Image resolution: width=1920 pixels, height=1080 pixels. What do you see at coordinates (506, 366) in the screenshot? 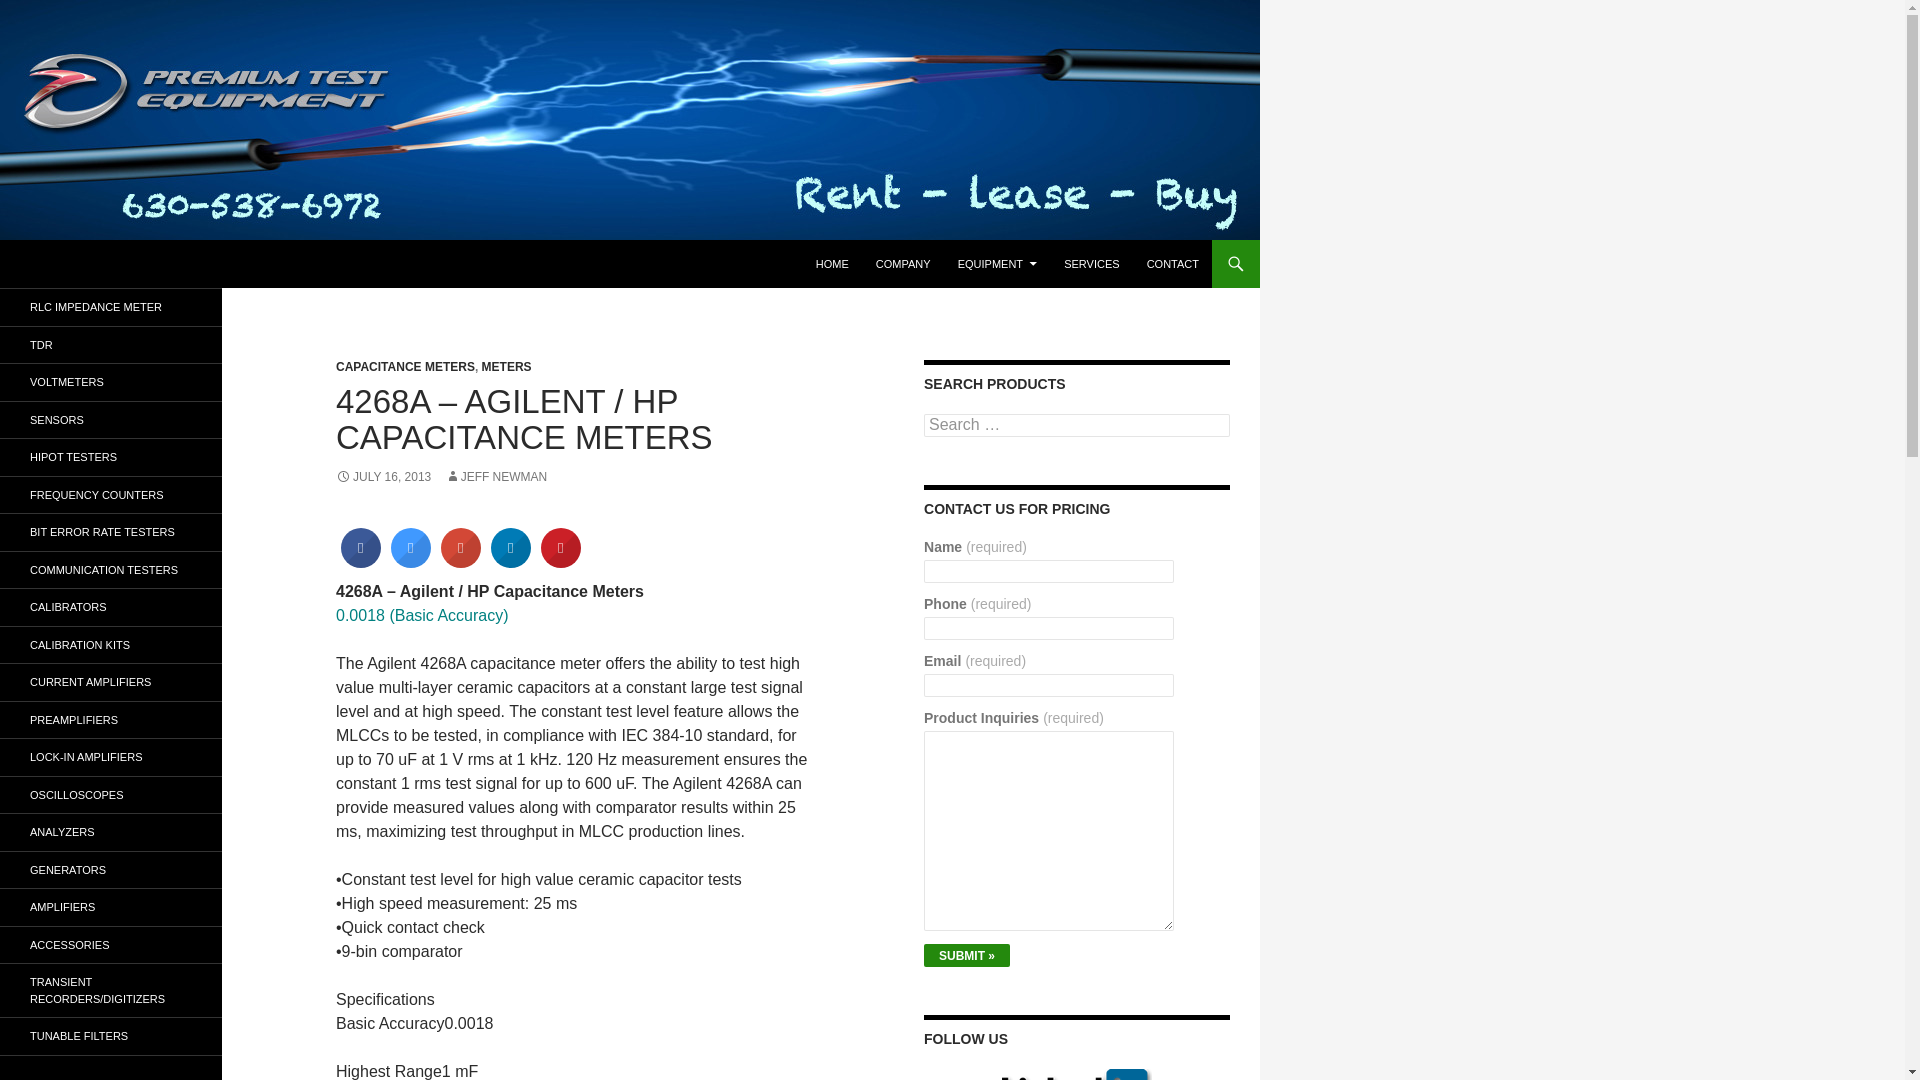
I see `METERS` at bounding box center [506, 366].